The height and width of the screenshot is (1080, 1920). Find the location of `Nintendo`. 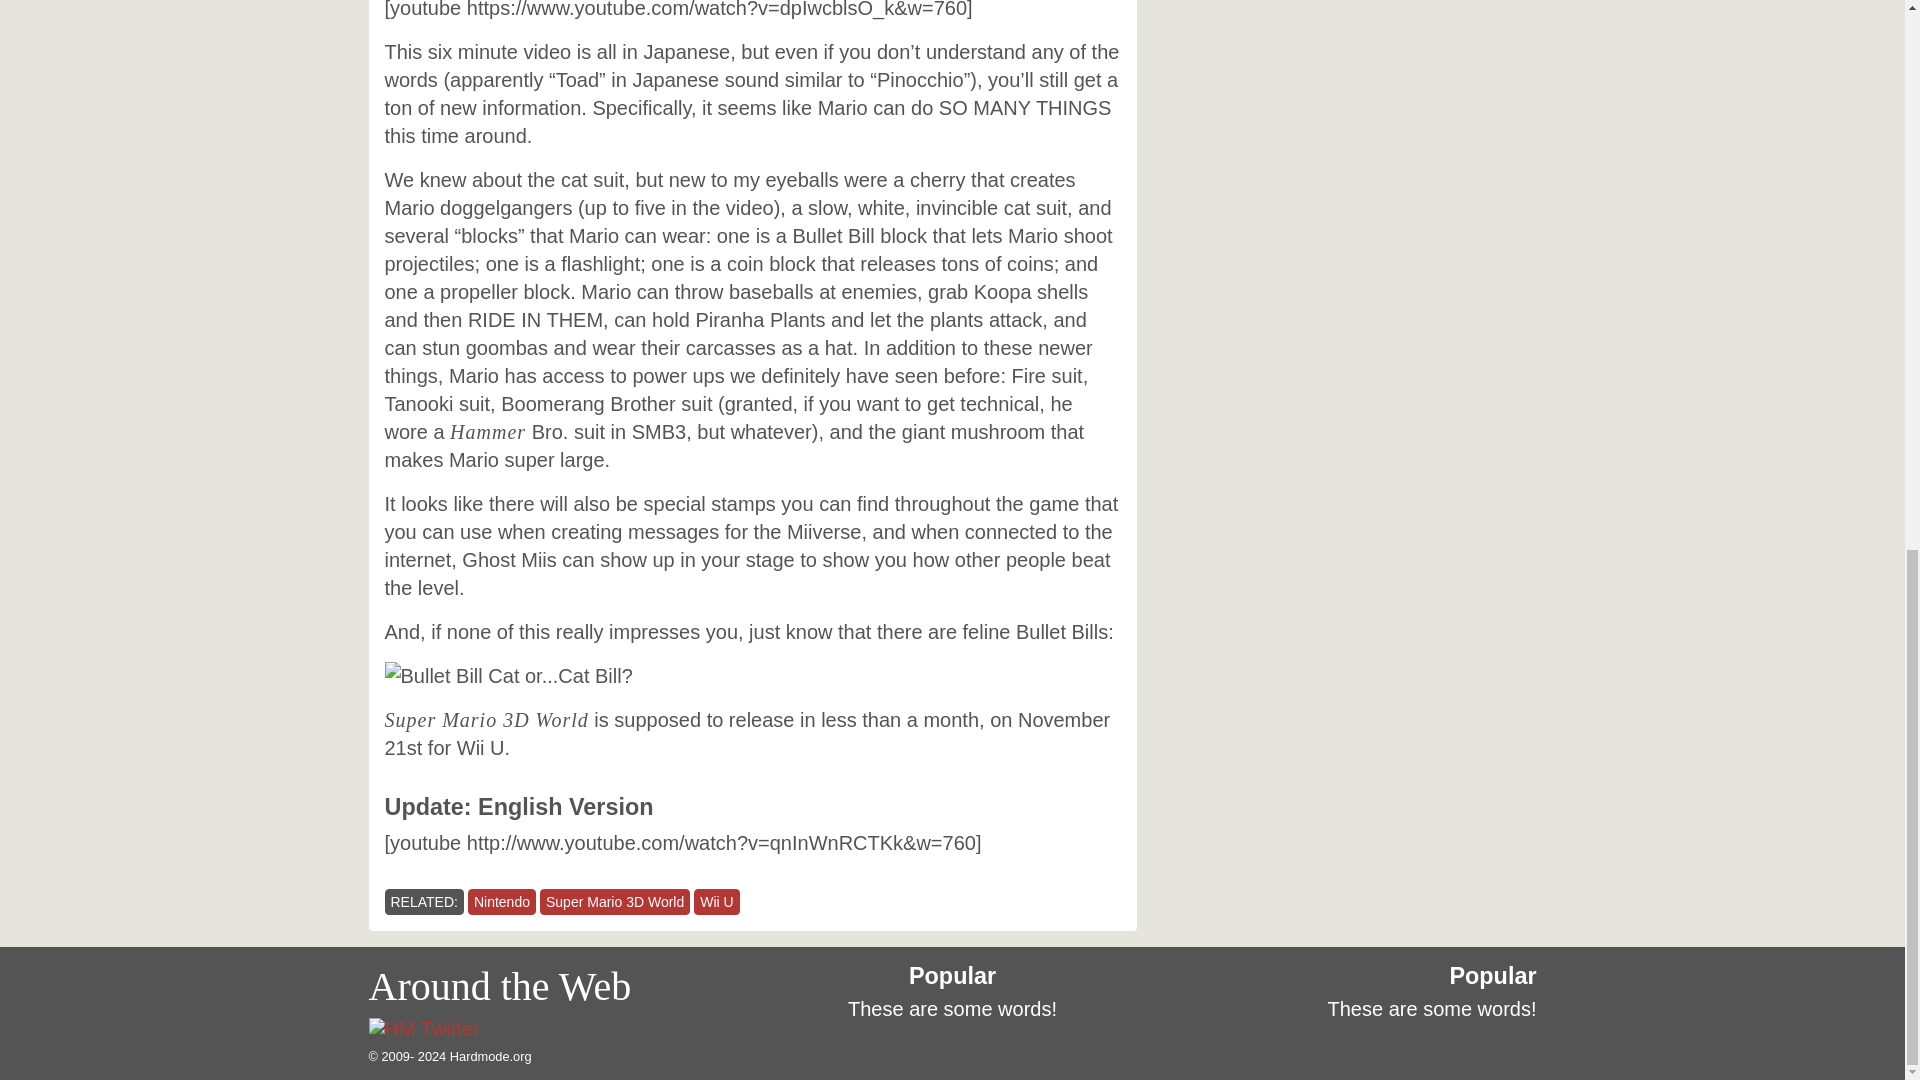

Nintendo is located at coordinates (502, 901).